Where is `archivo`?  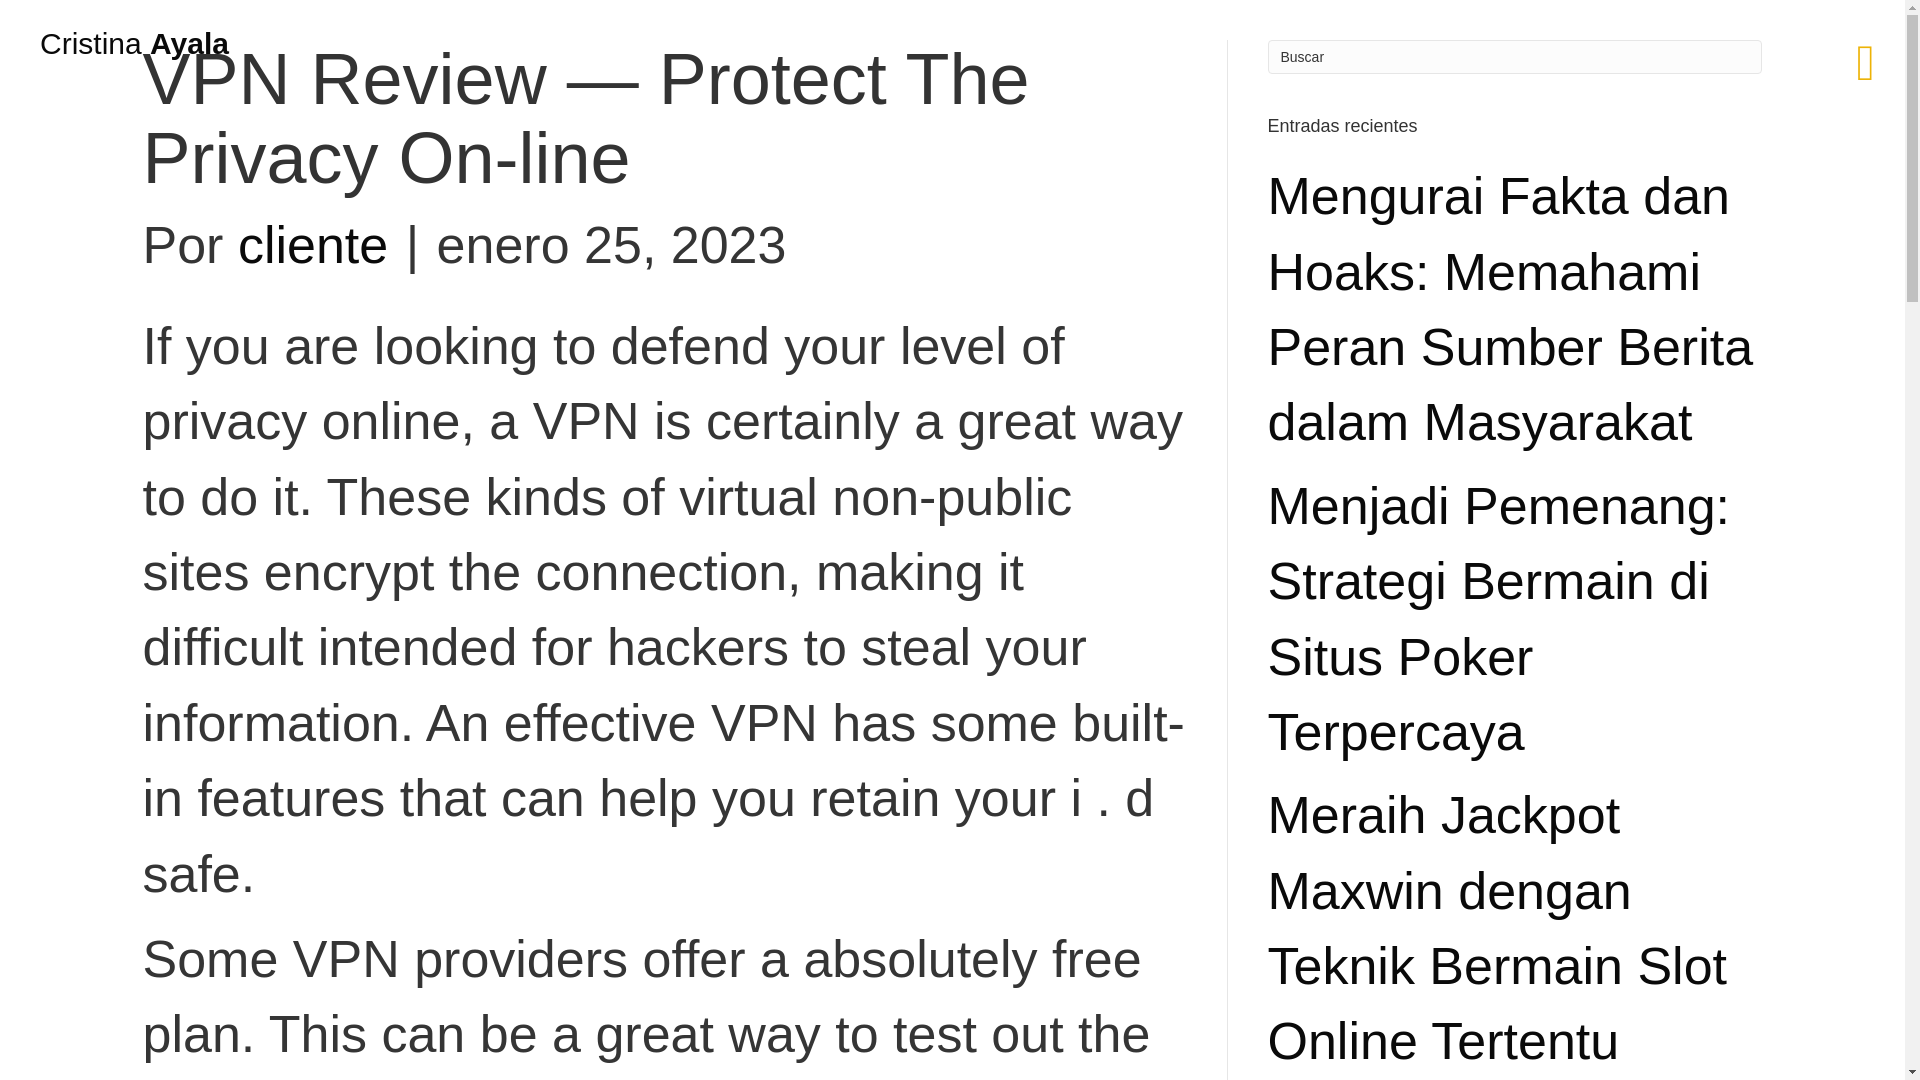
archivo is located at coordinates (117, 320).